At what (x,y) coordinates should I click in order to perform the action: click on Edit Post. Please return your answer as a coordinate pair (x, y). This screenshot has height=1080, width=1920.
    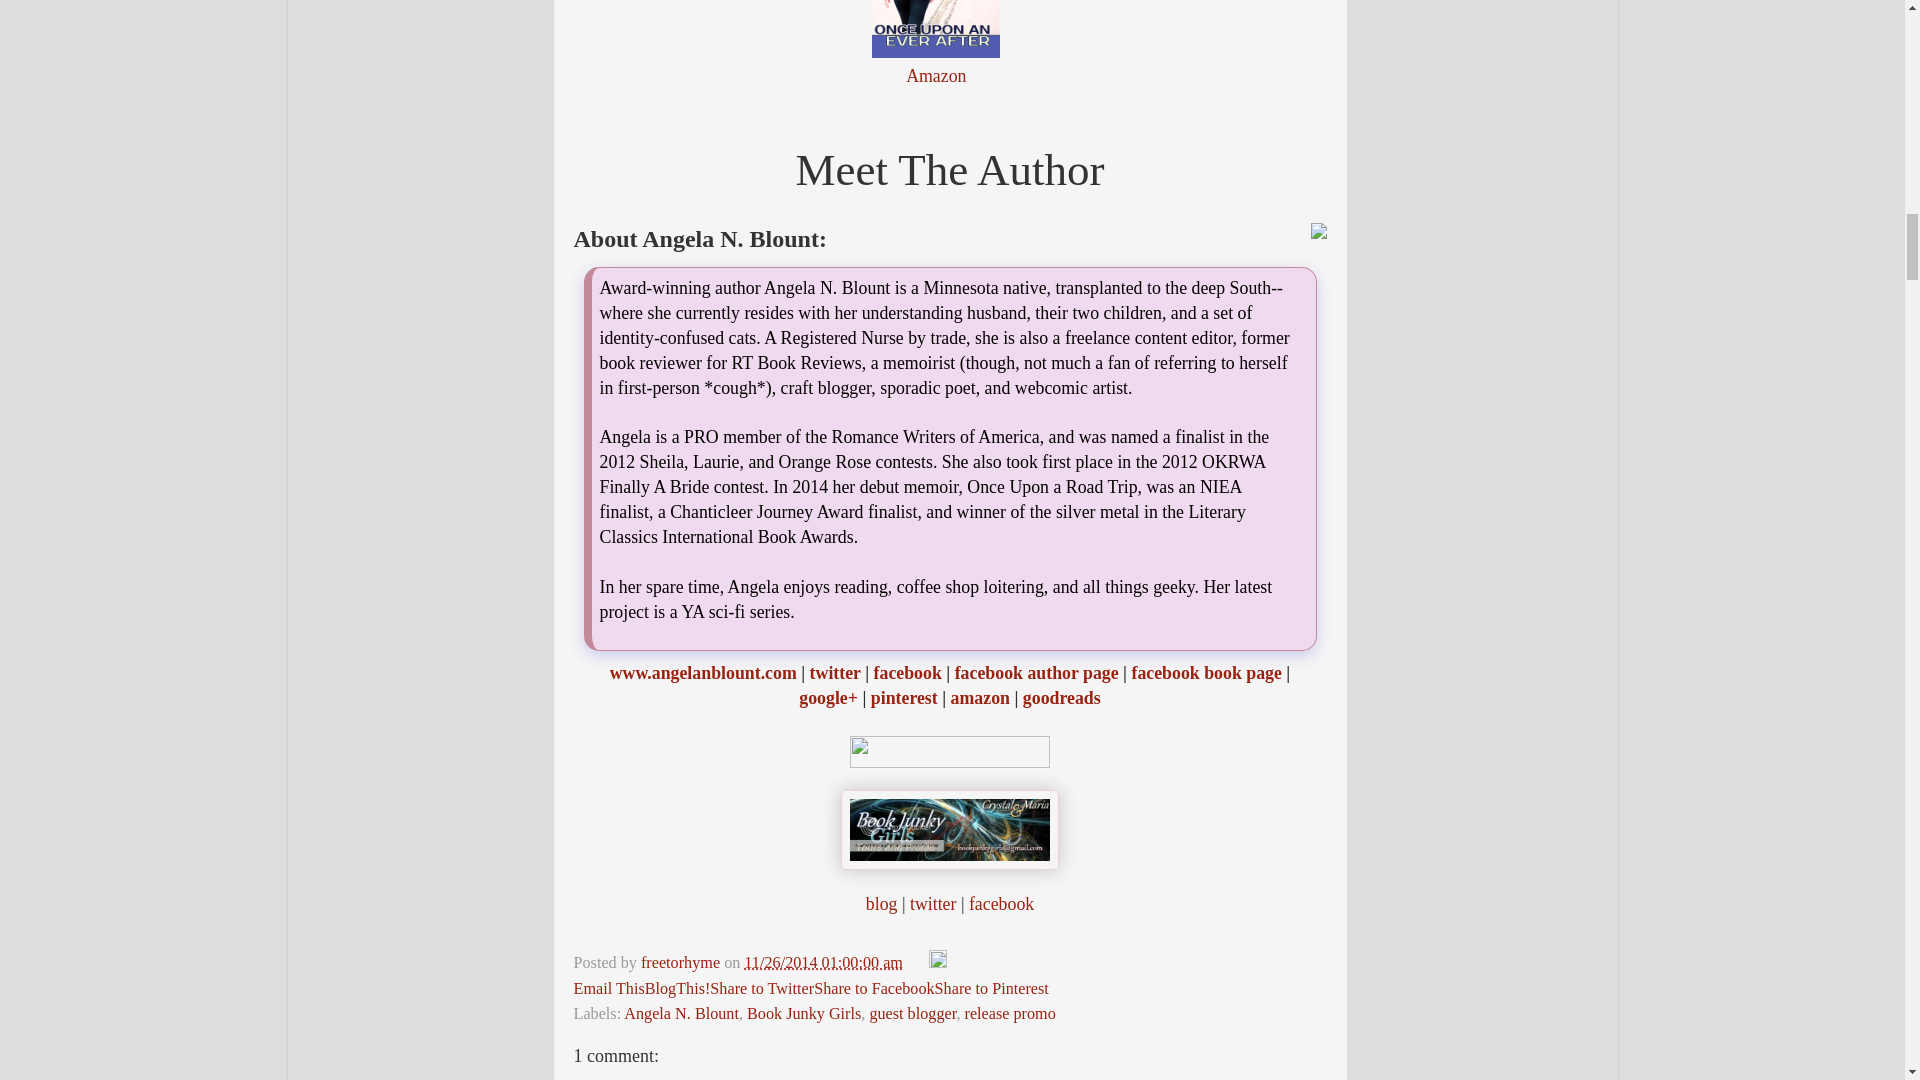
    Looking at the image, I should click on (938, 962).